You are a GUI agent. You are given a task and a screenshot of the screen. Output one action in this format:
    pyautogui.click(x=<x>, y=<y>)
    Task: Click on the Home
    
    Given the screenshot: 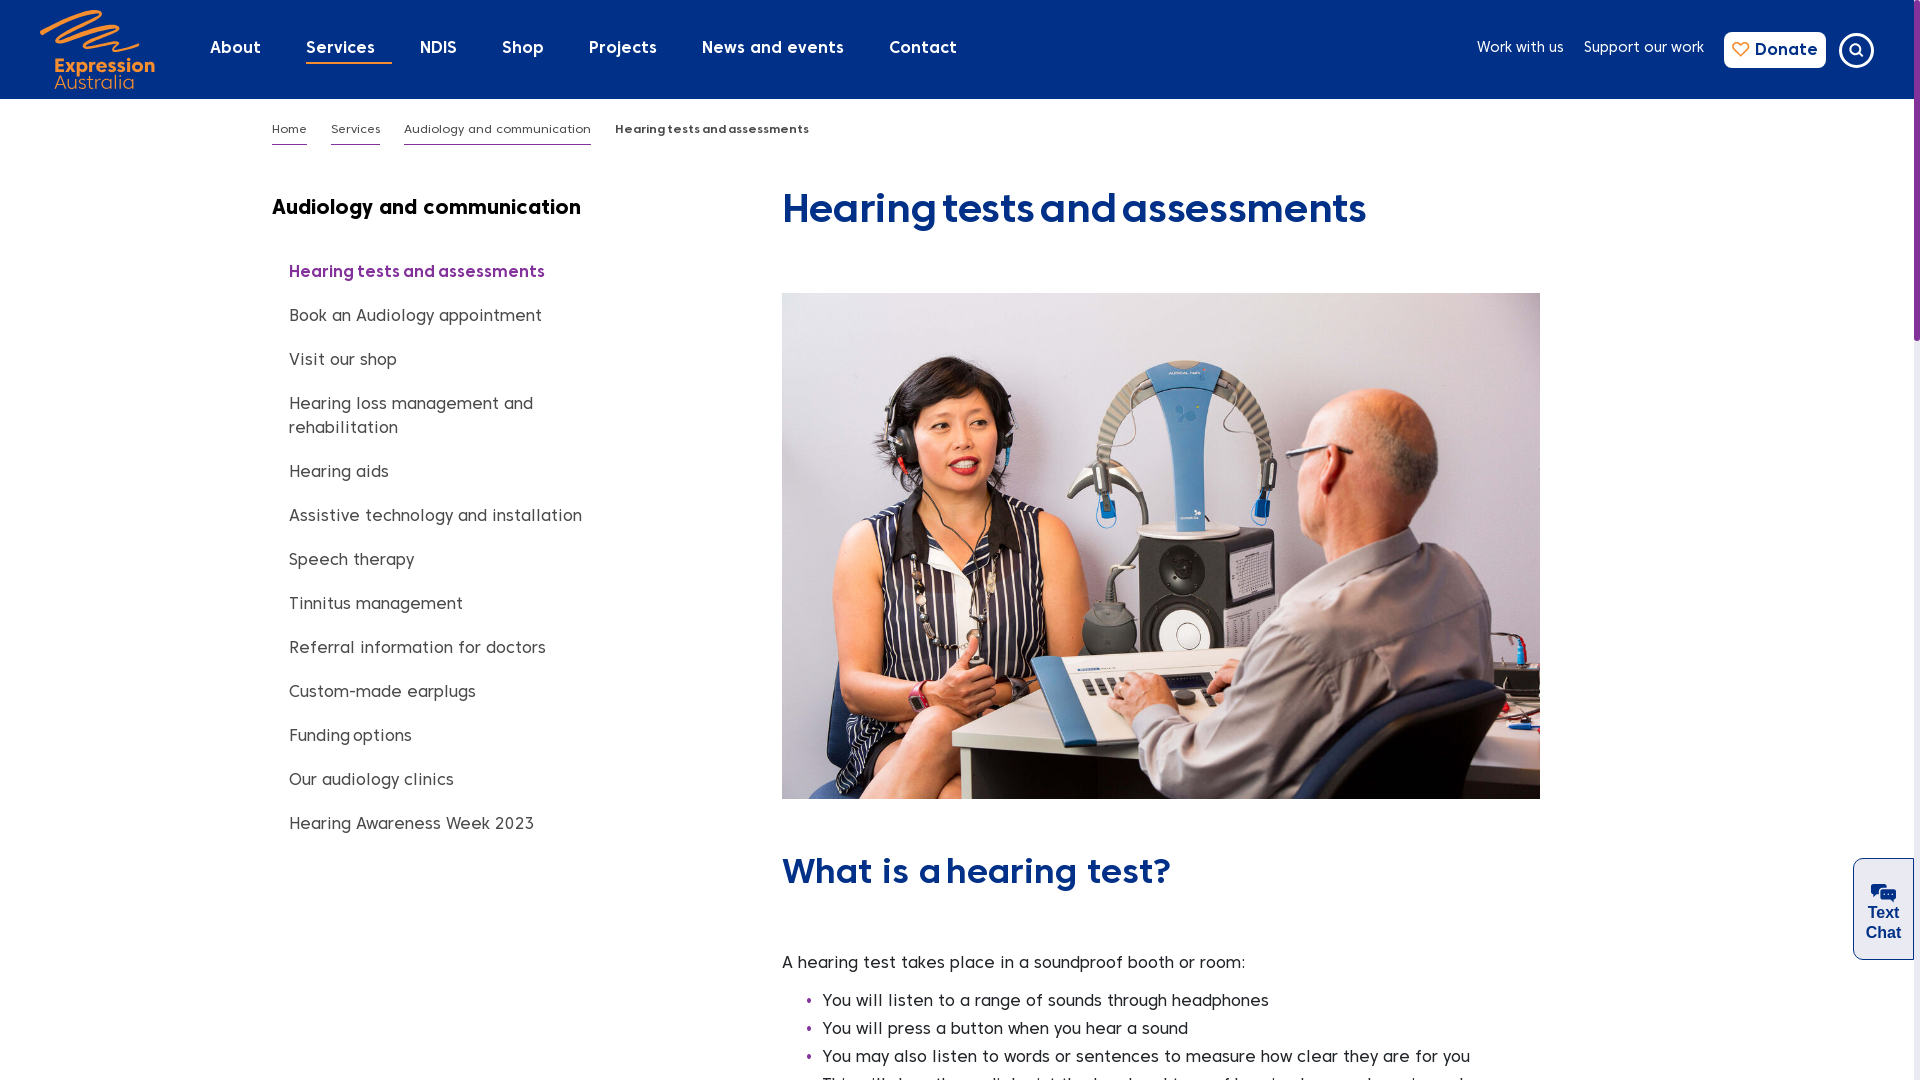 What is the action you would take?
    pyautogui.click(x=290, y=130)
    